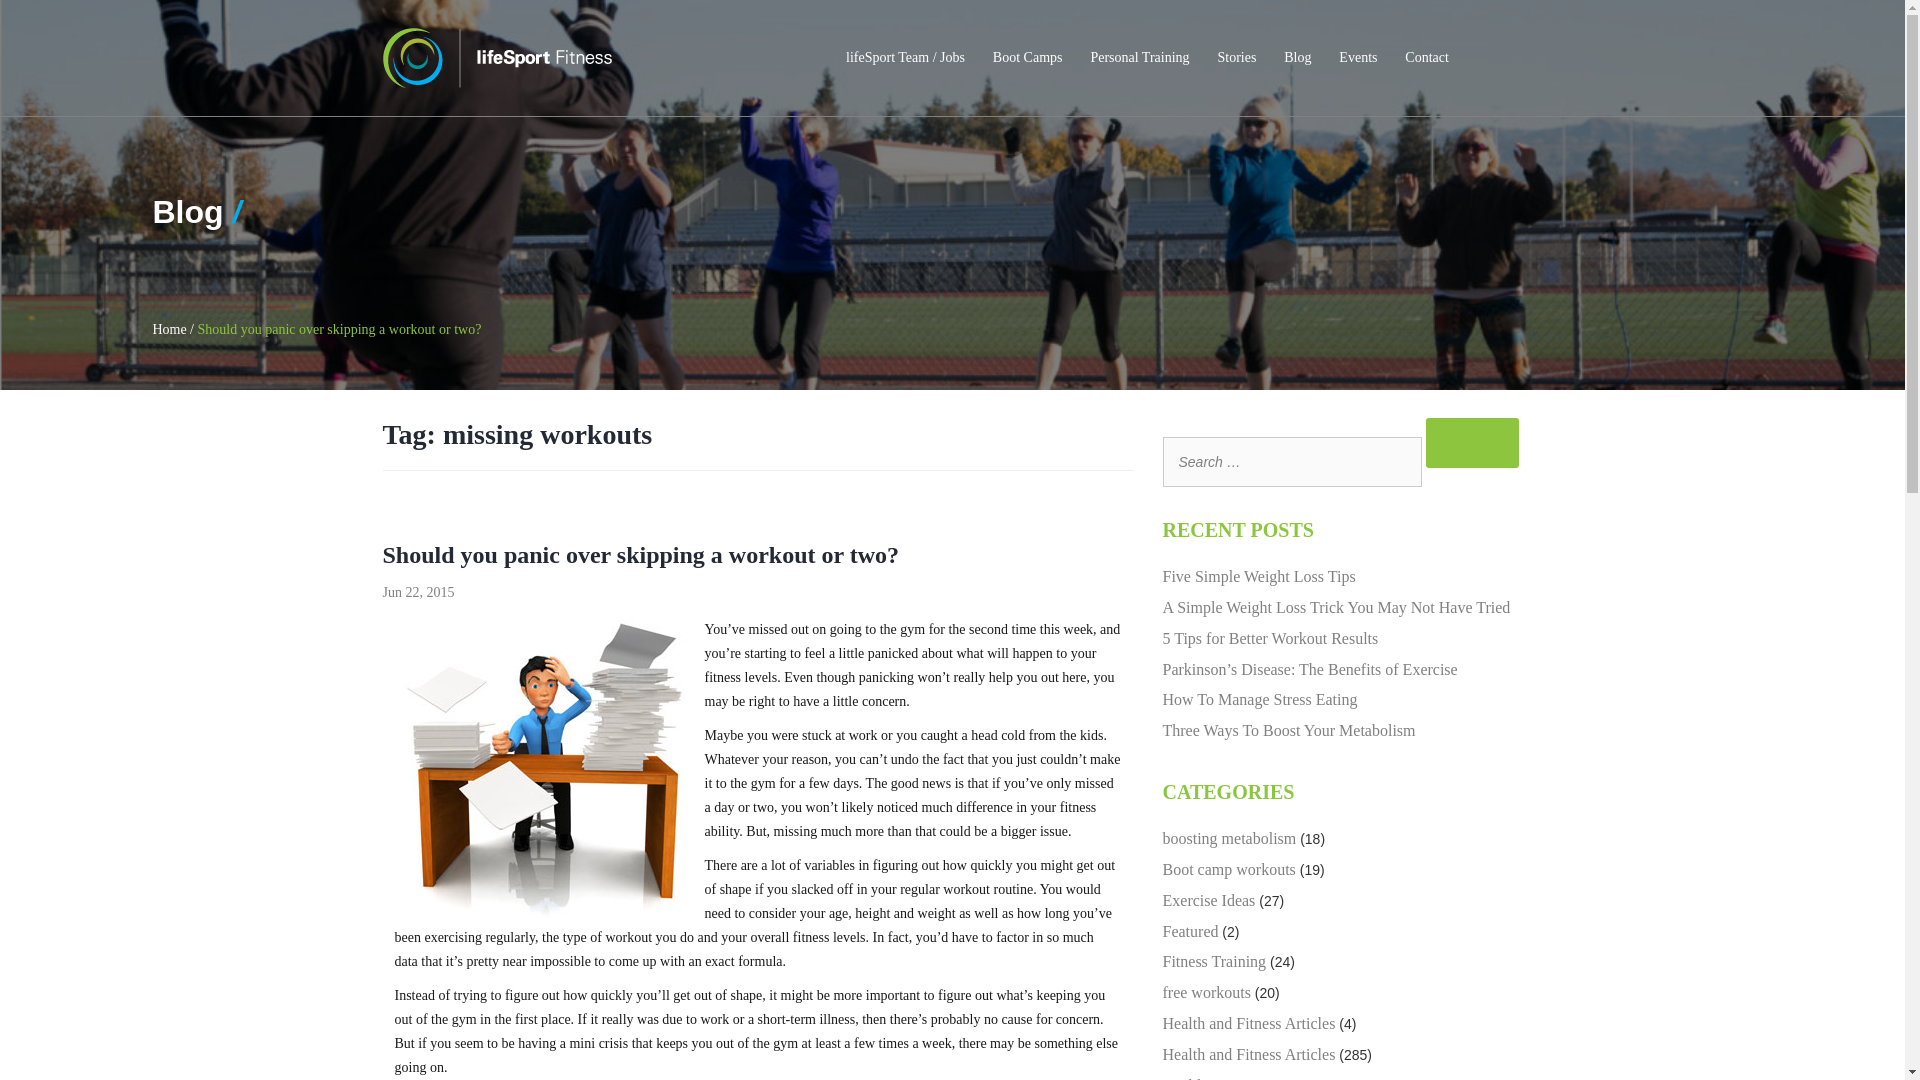  Describe the element at coordinates (1357, 58) in the screenshot. I see `Events` at that location.